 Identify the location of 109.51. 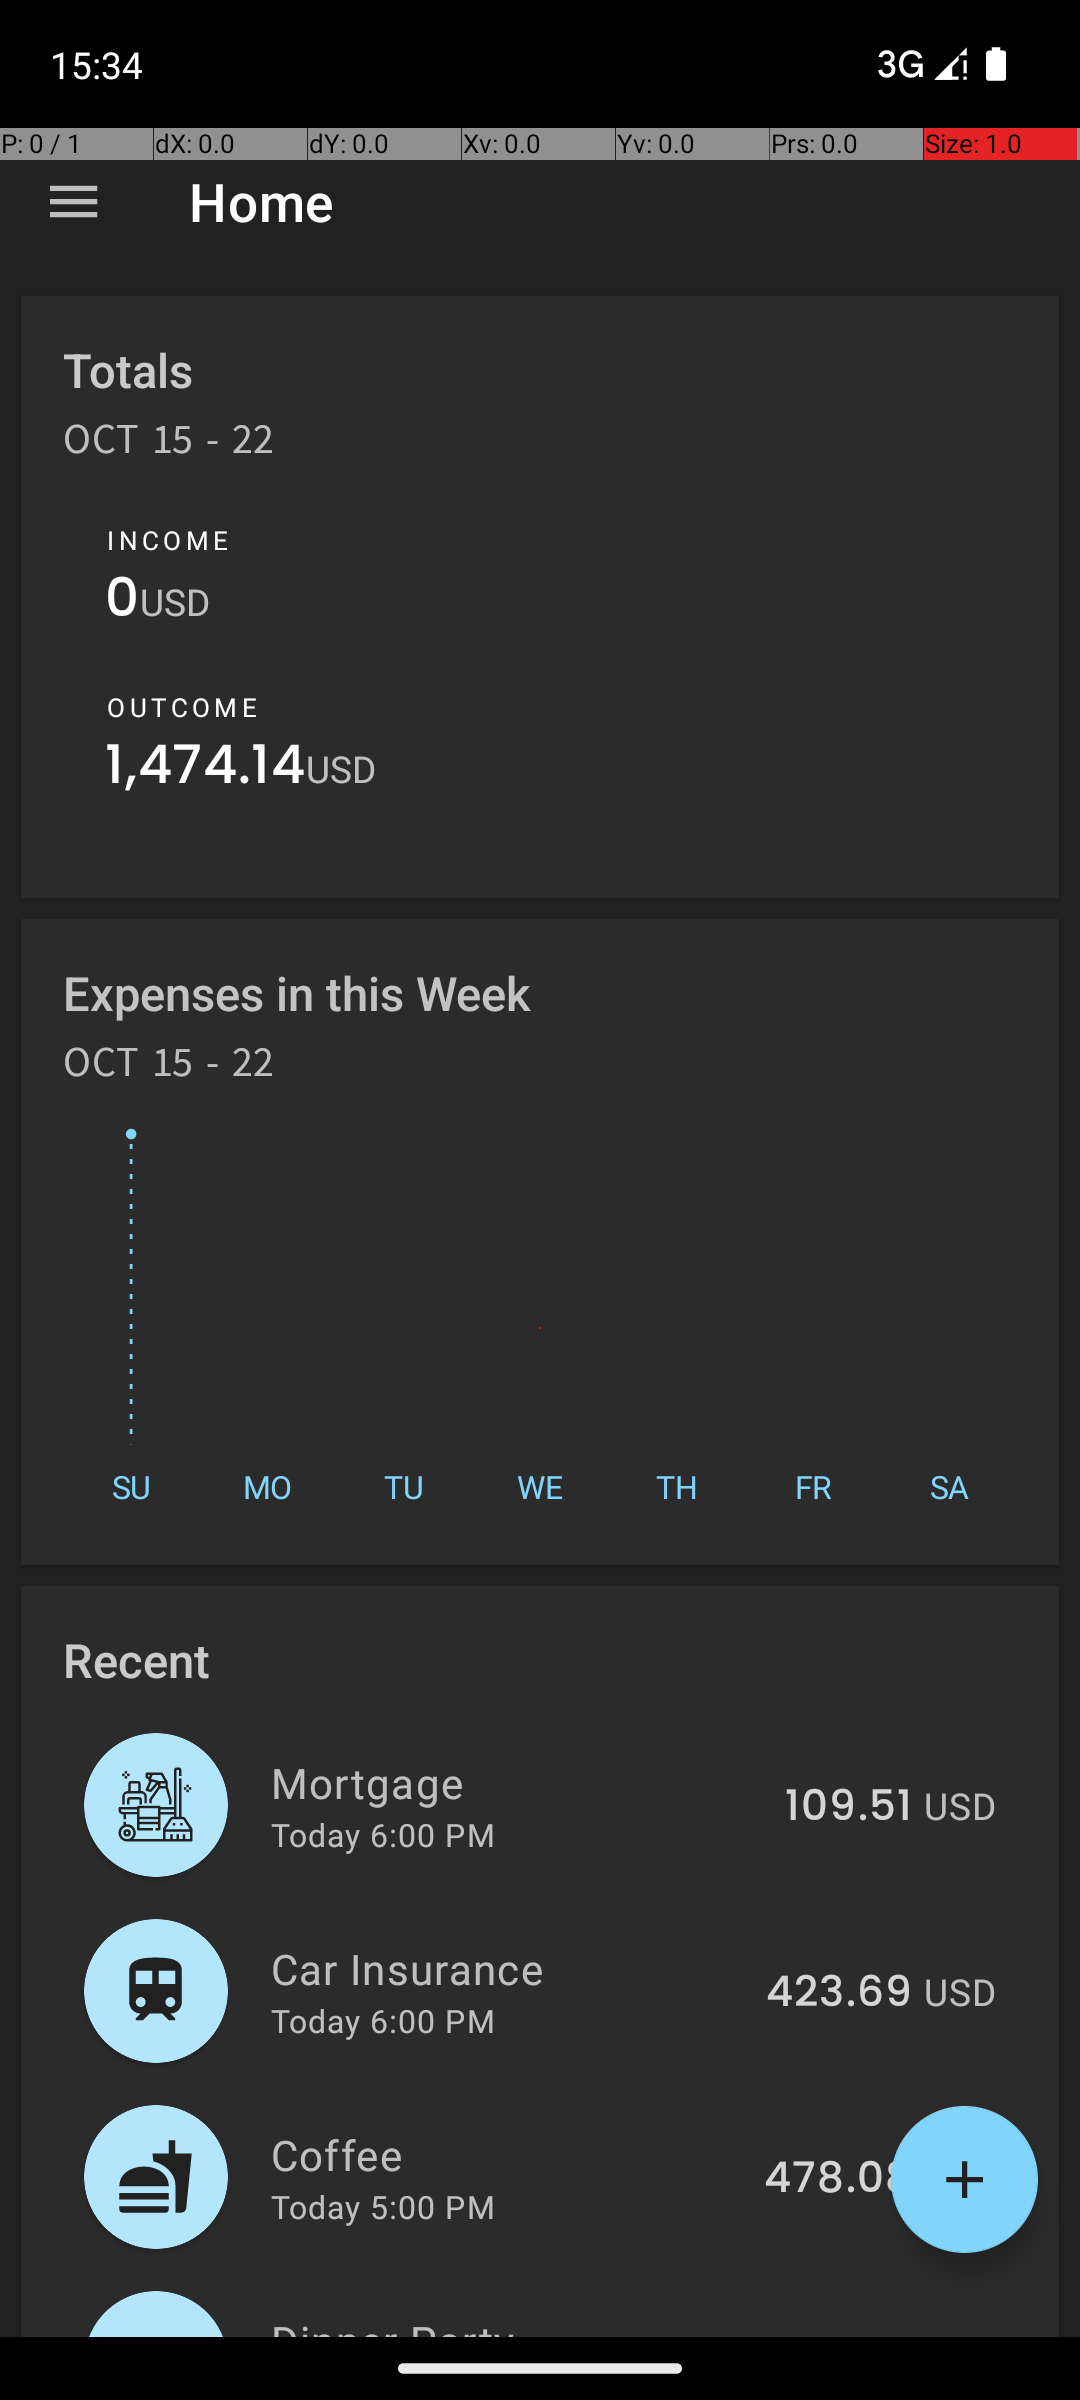
(848, 1807).